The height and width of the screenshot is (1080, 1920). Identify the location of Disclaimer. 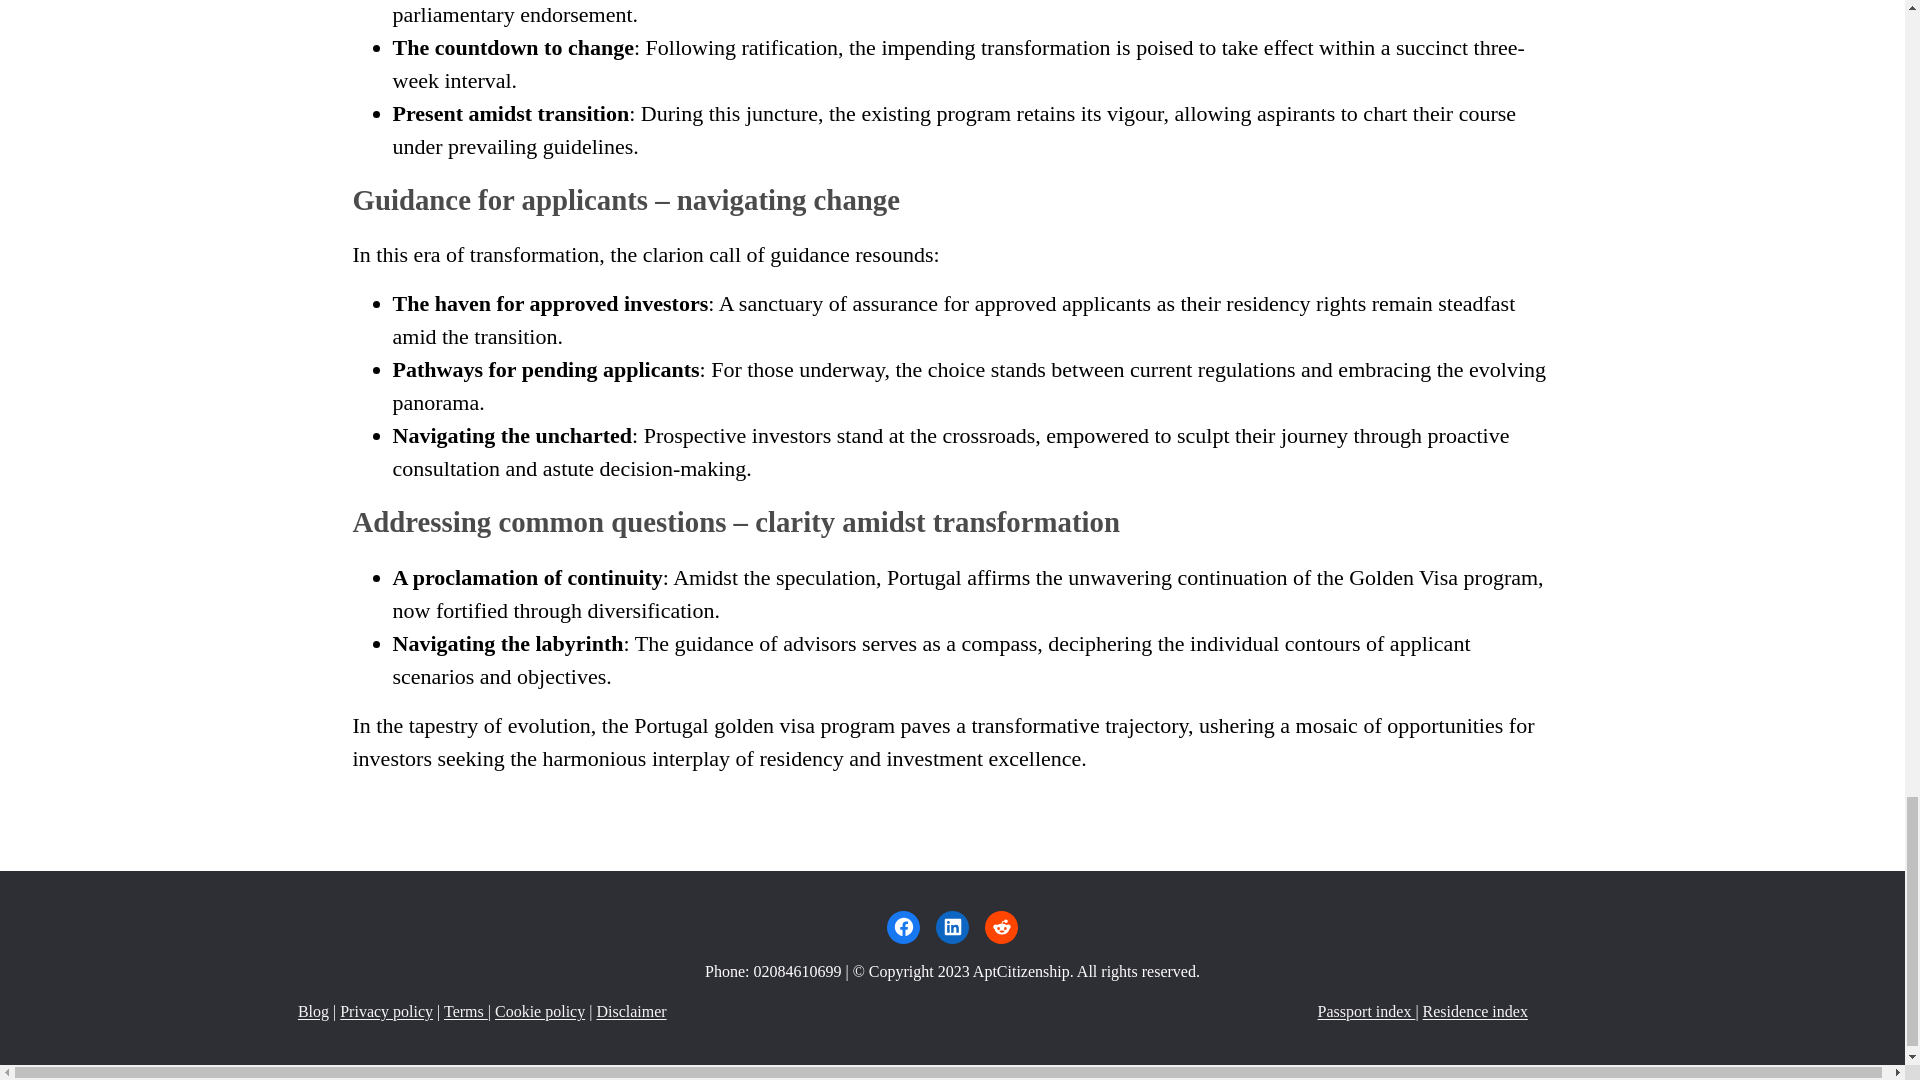
(630, 1011).